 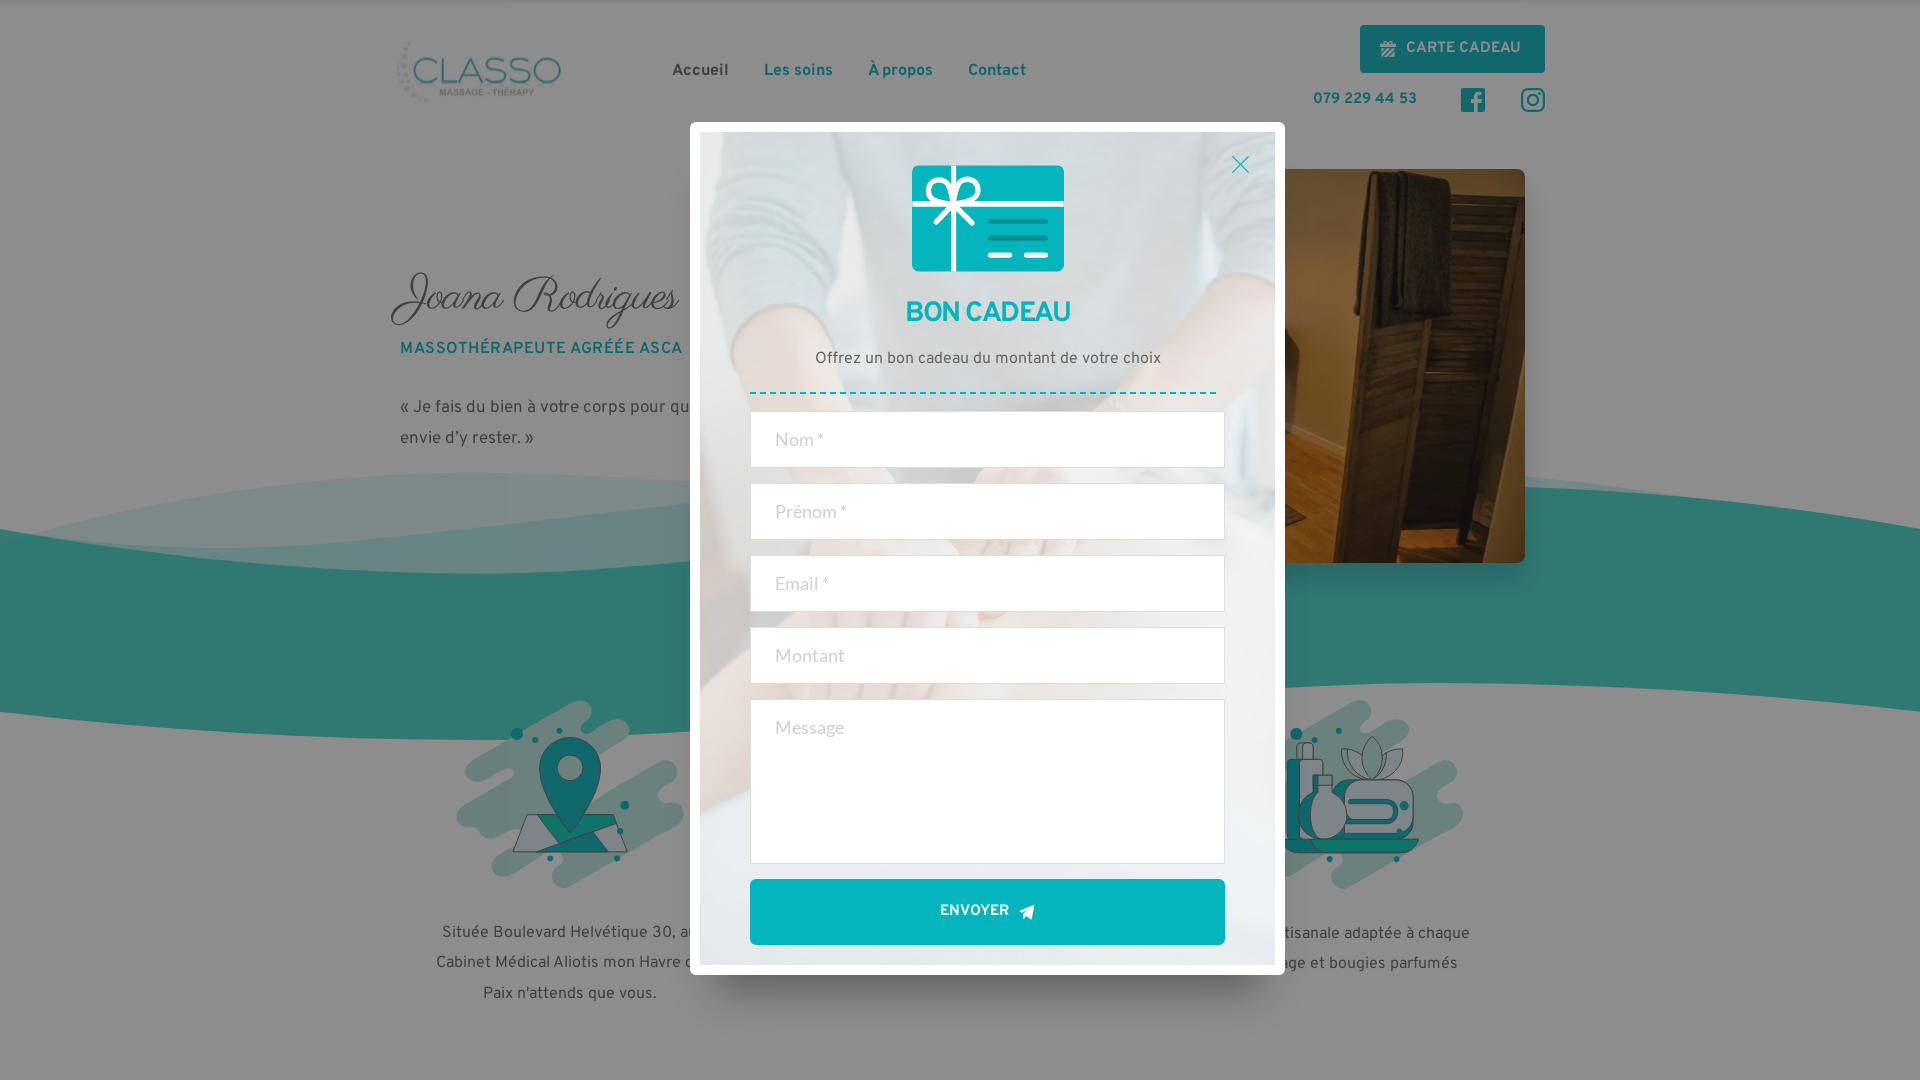 What do you see at coordinates (1369, 100) in the screenshot?
I see `079 229 44 53  ` at bounding box center [1369, 100].